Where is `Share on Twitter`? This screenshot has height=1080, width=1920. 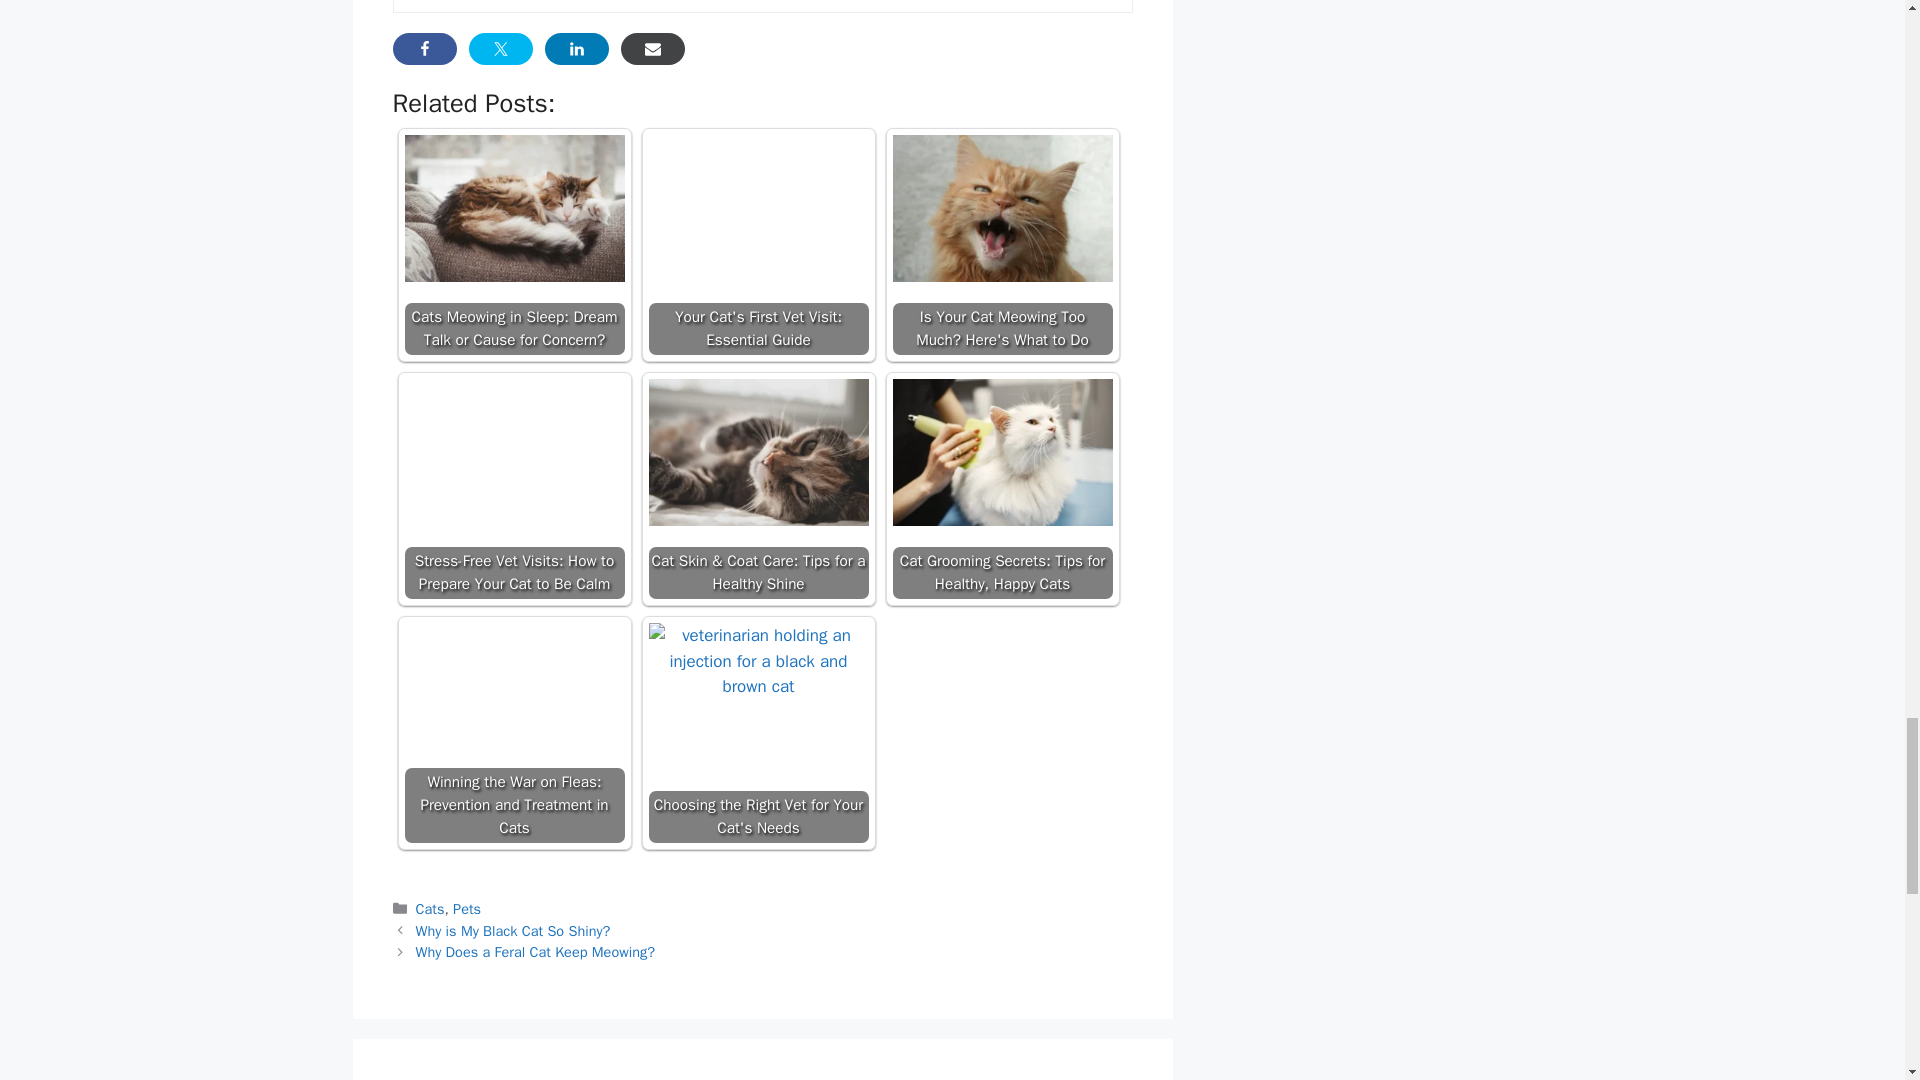 Share on Twitter is located at coordinates (500, 48).